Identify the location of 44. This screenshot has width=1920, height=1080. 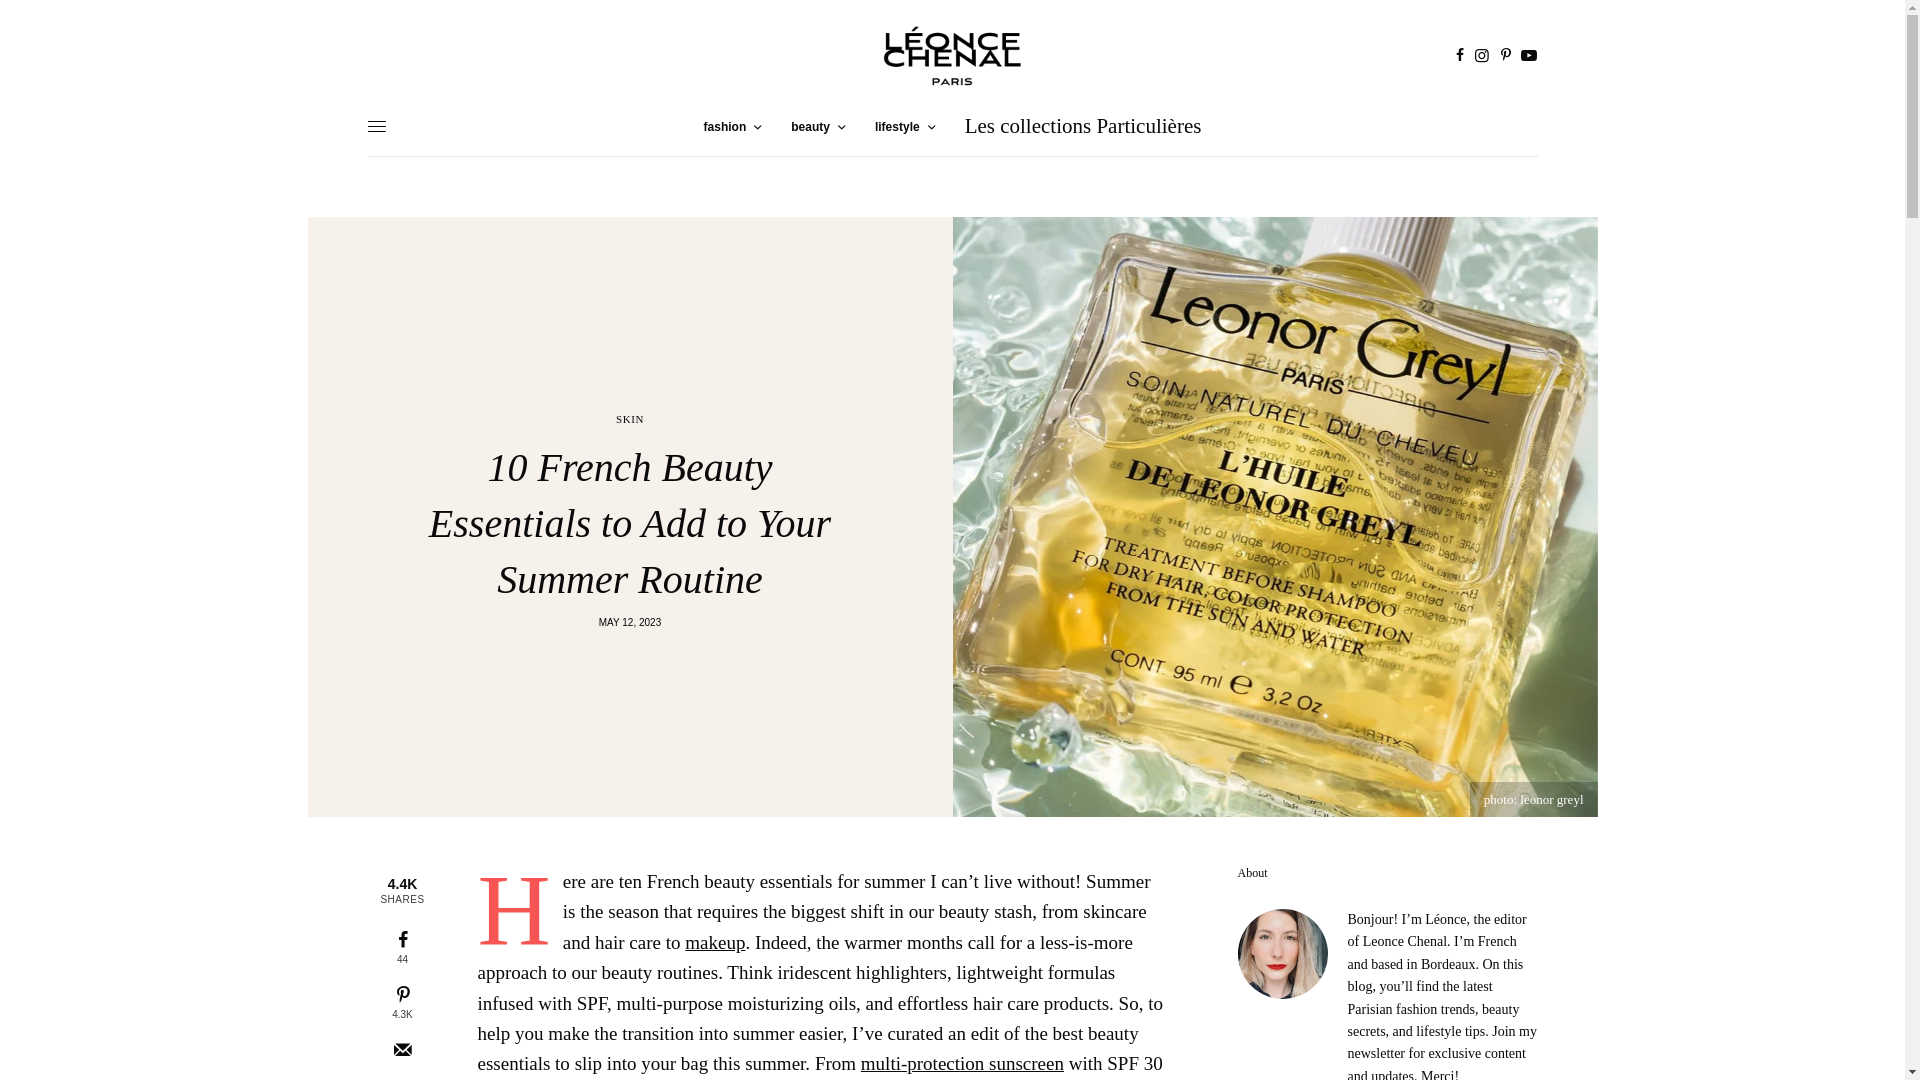
(402, 947).